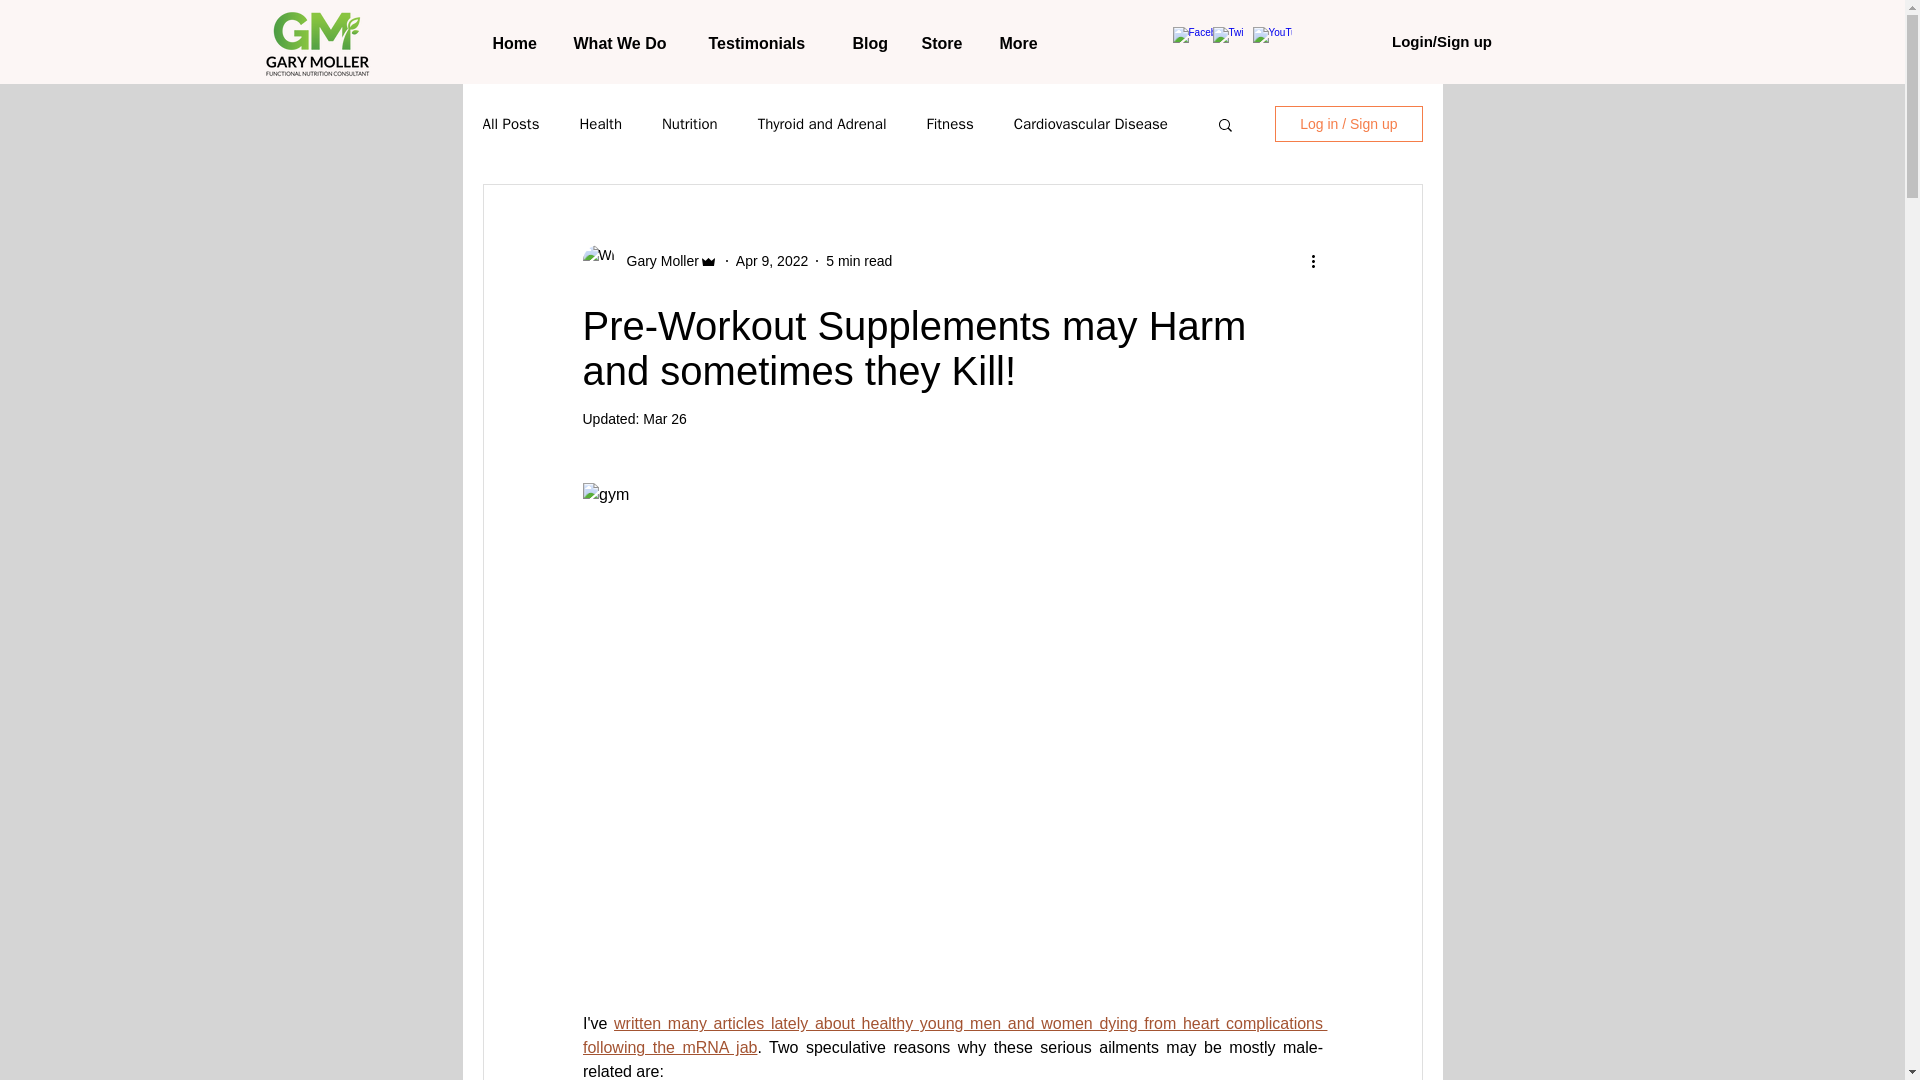  What do you see at coordinates (690, 123) in the screenshot?
I see `Nutrition` at bounding box center [690, 123].